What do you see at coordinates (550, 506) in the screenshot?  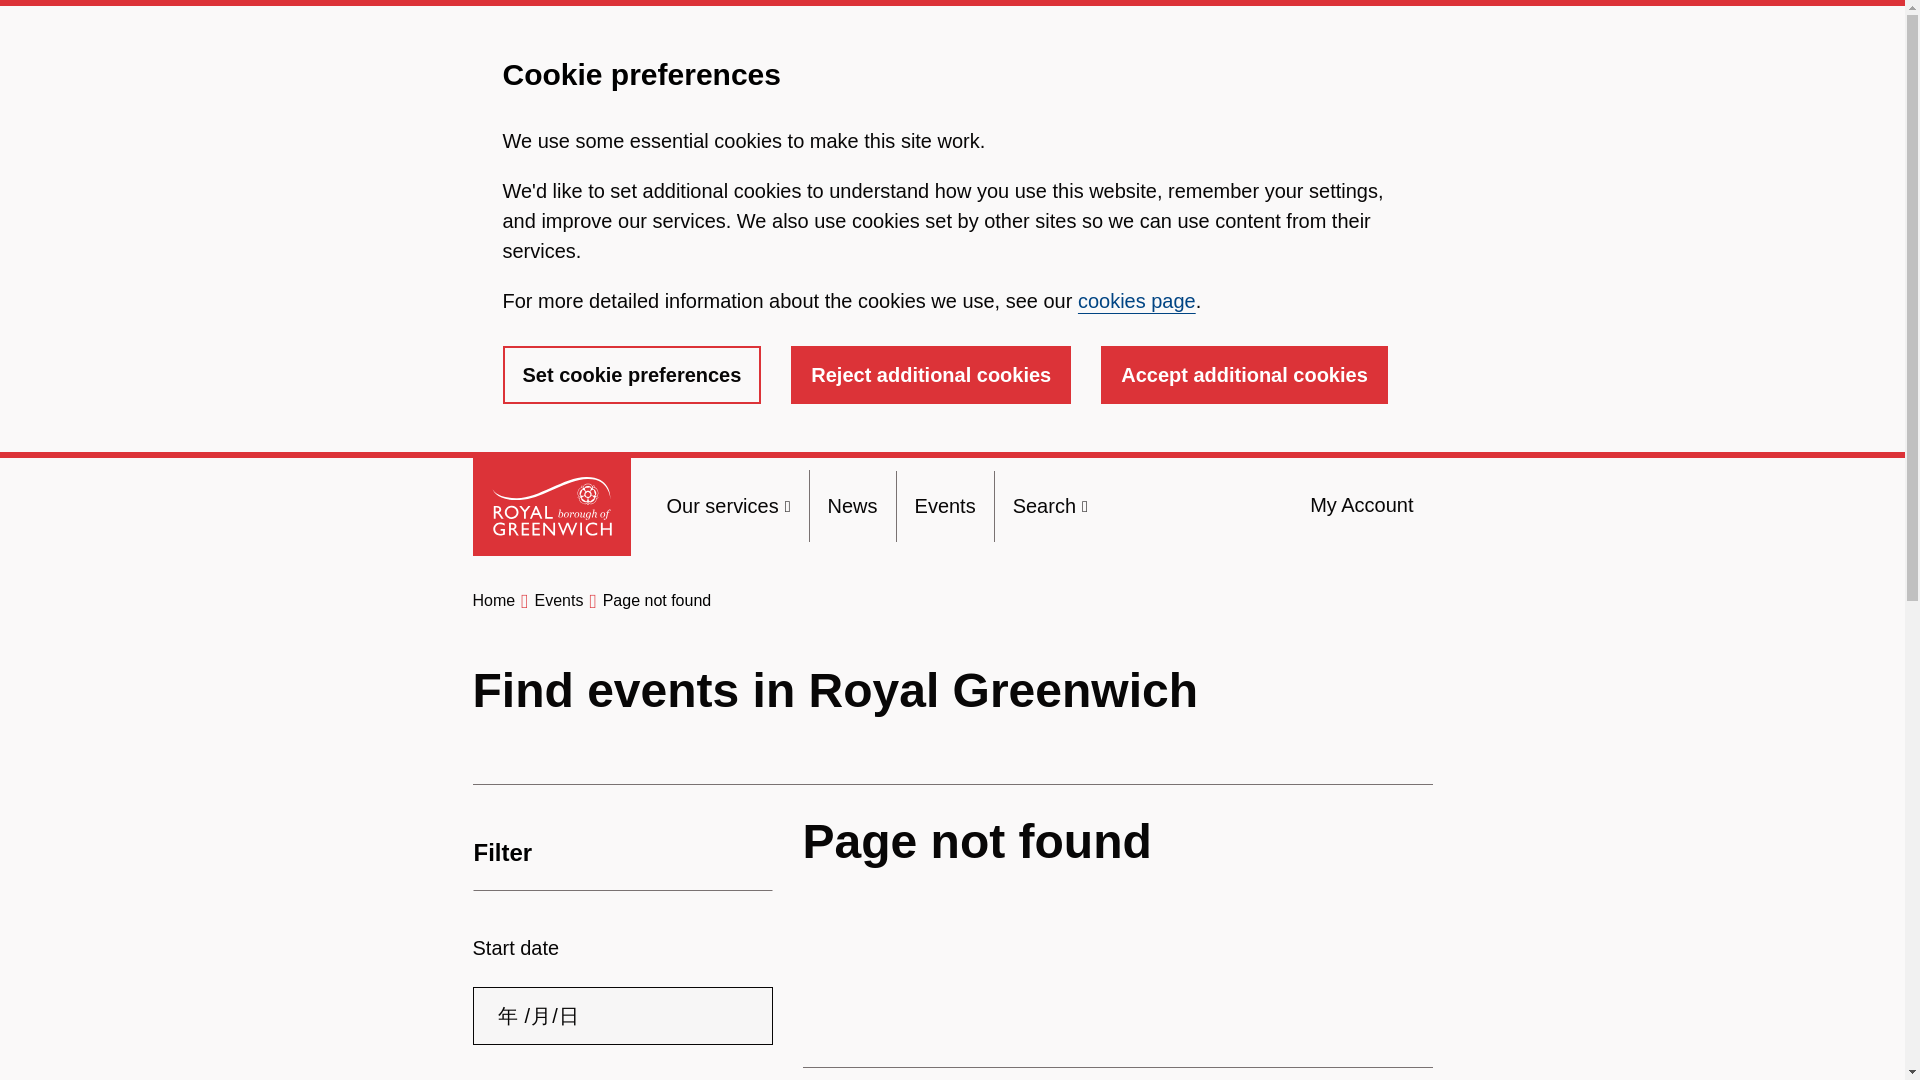 I see `Royal Borough of Greenwich` at bounding box center [550, 506].